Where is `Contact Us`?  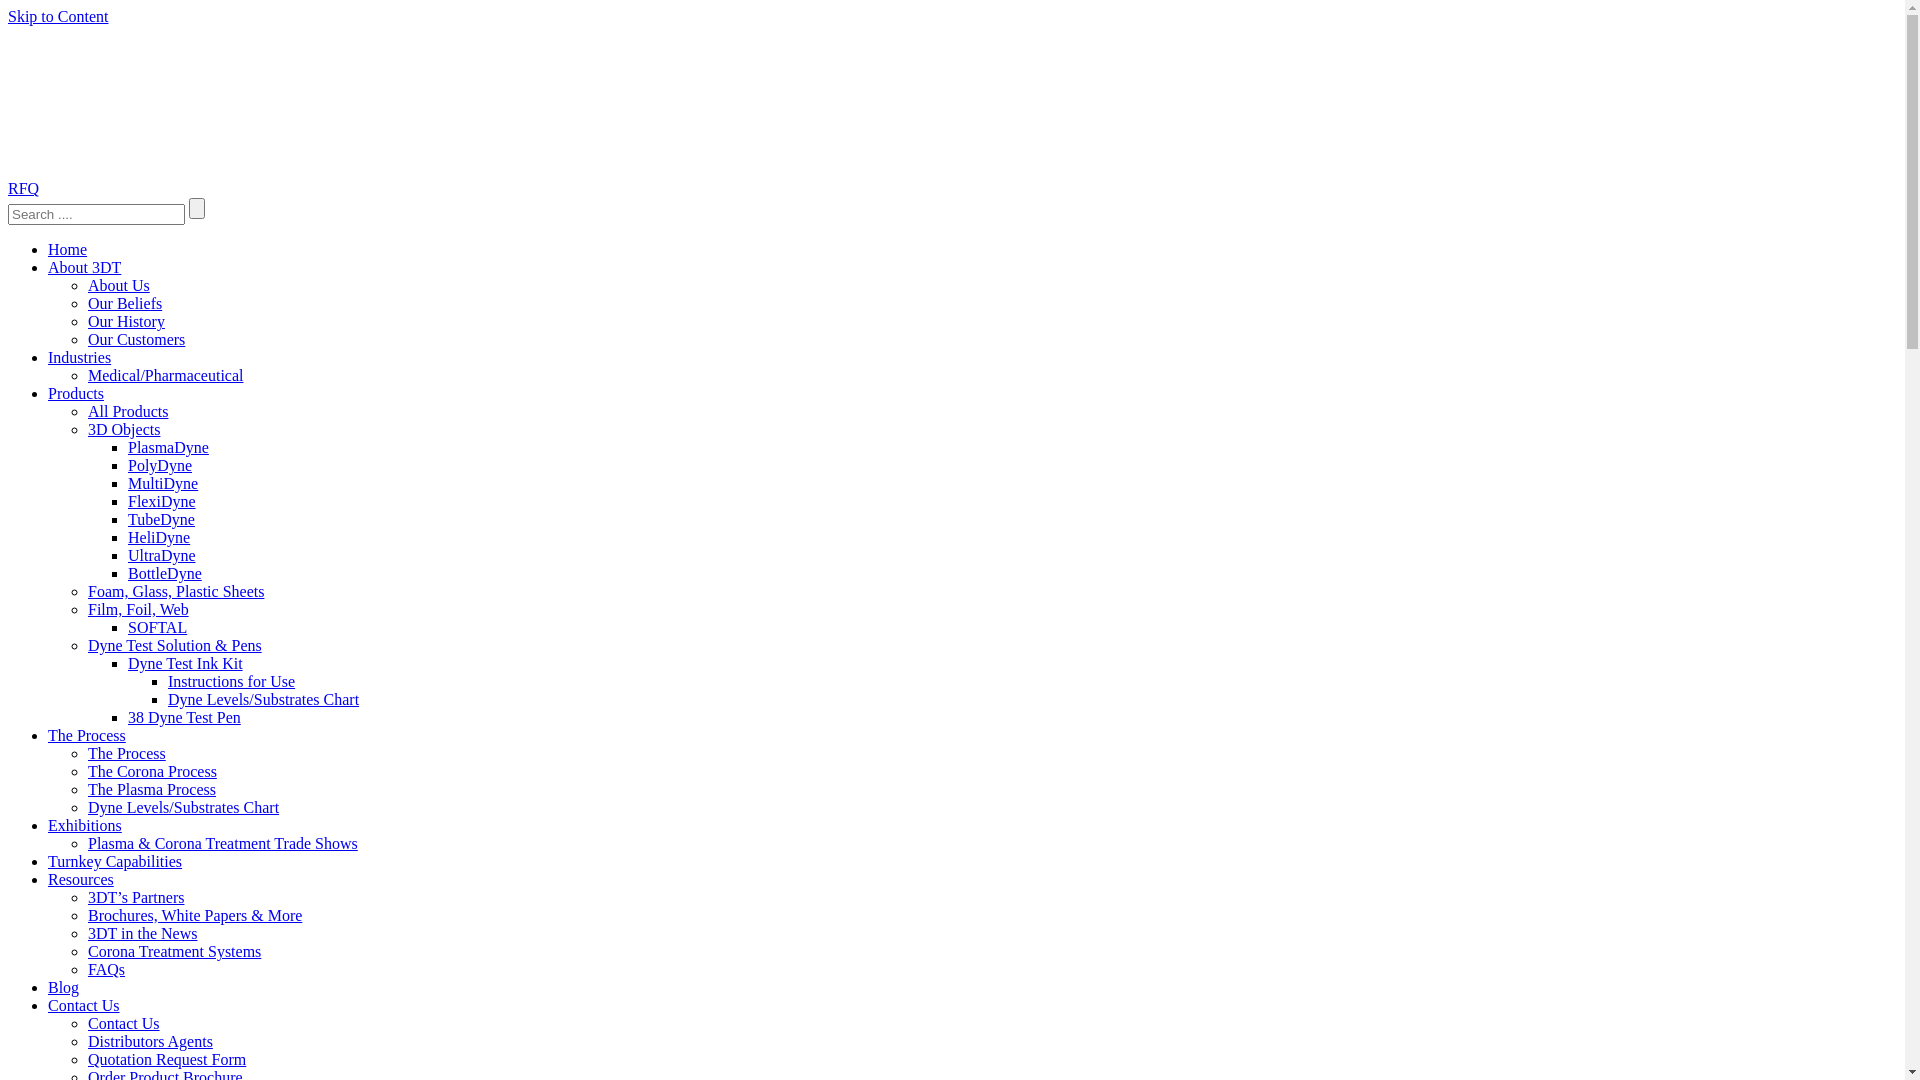
Contact Us is located at coordinates (124, 1024).